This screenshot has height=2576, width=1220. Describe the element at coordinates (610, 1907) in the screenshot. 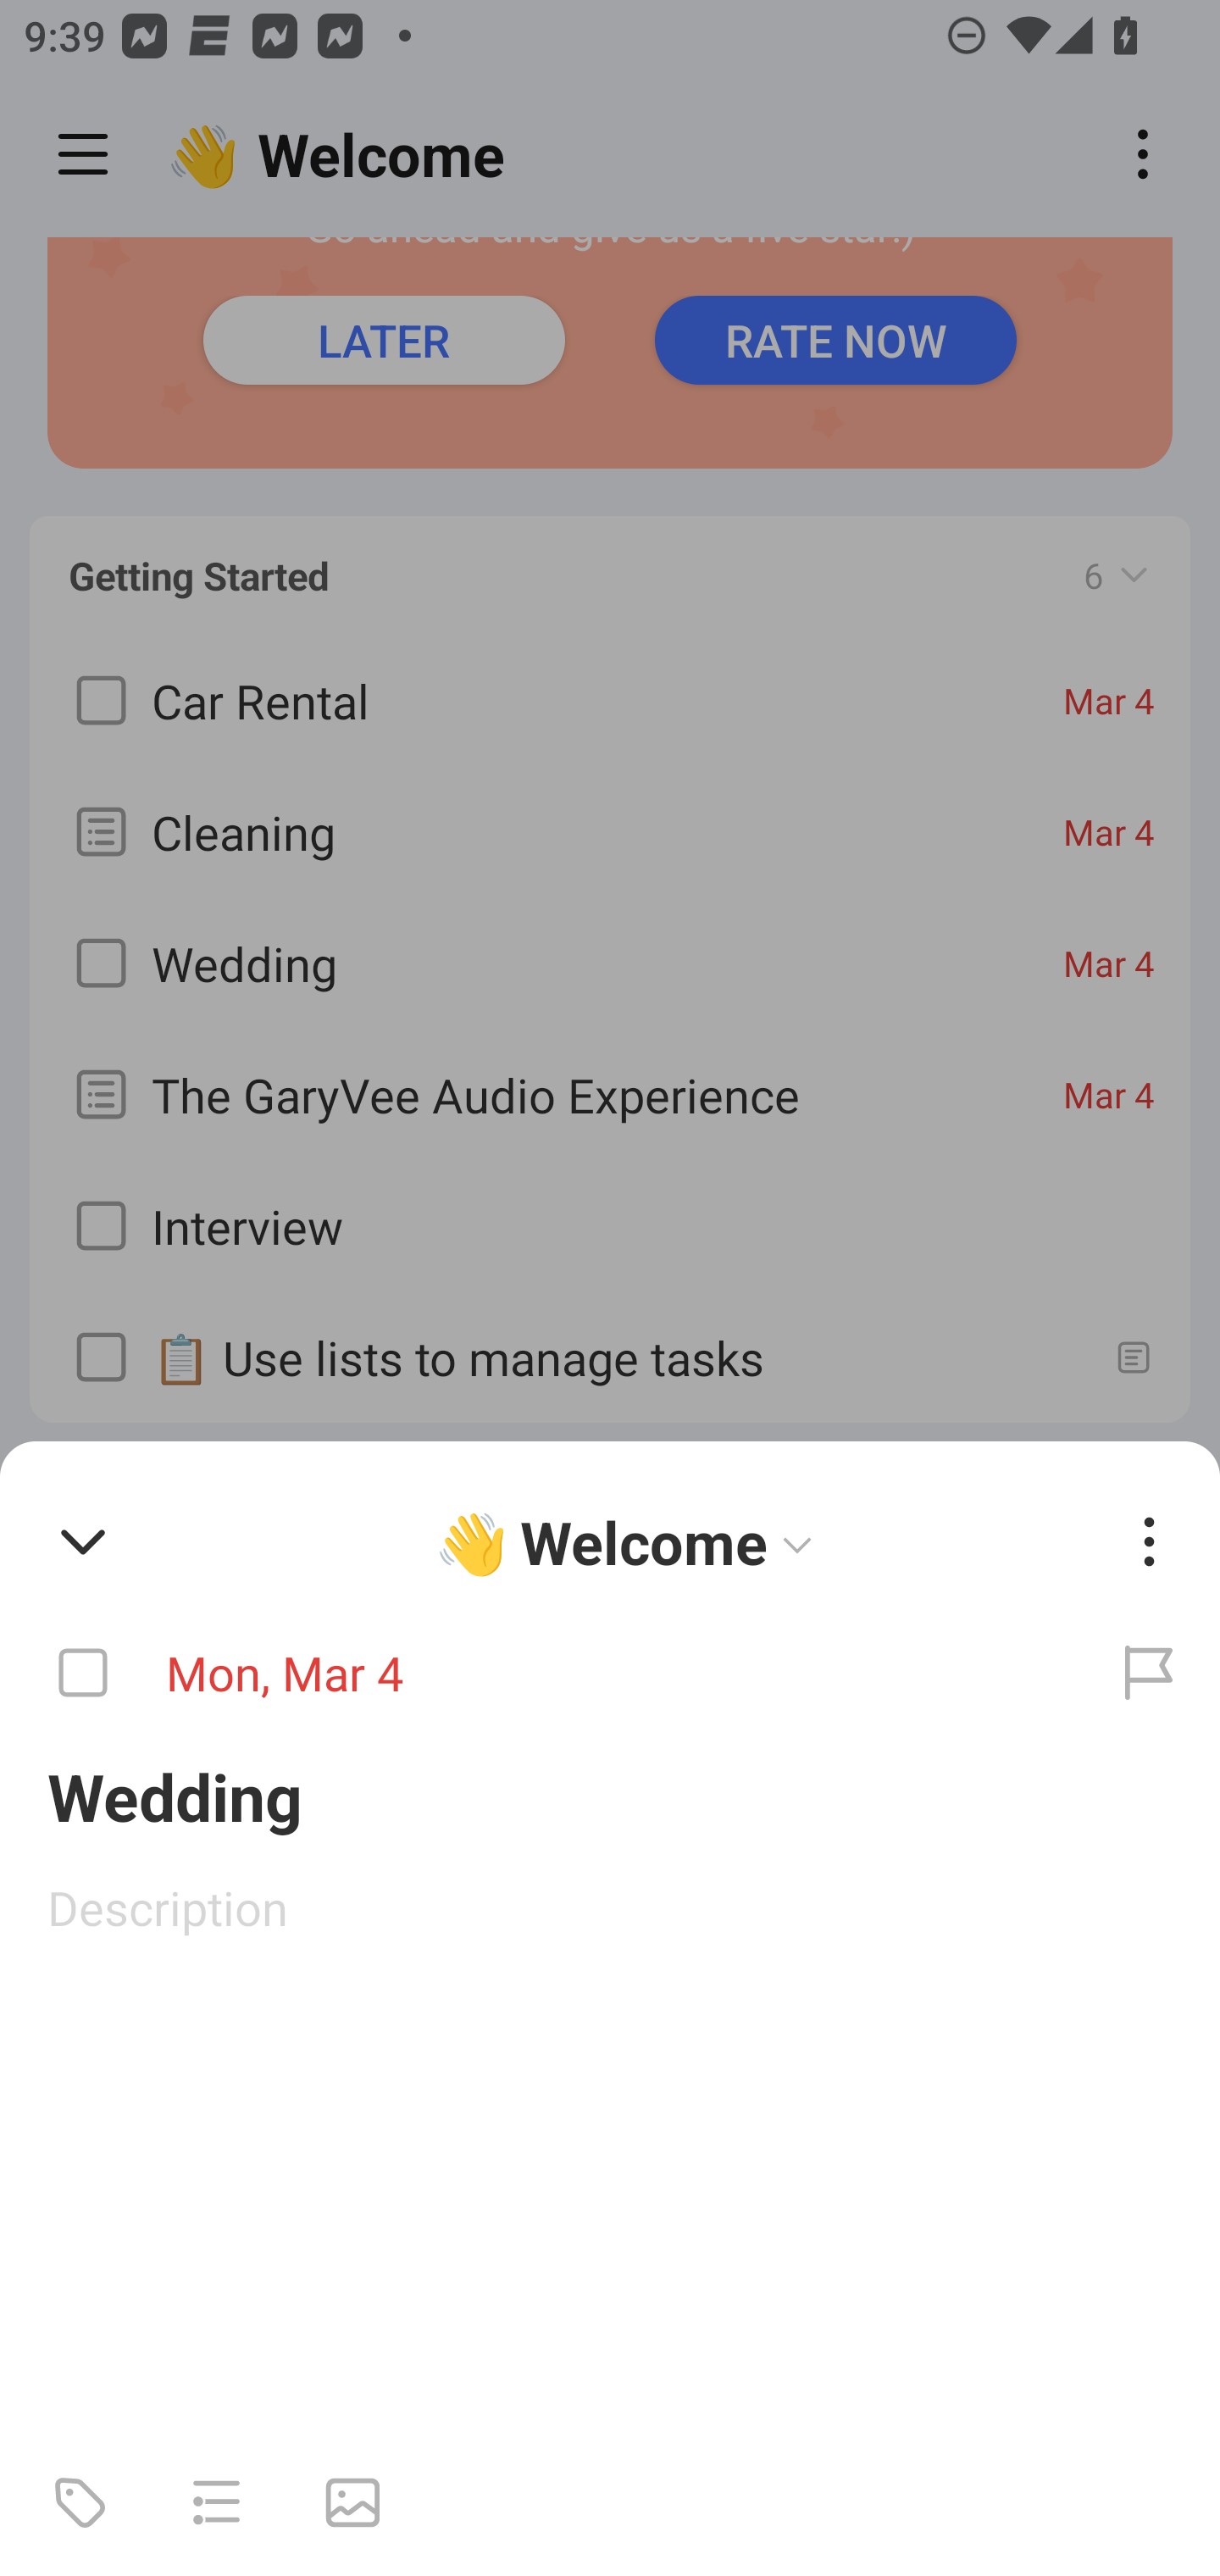

I see `Description` at that location.